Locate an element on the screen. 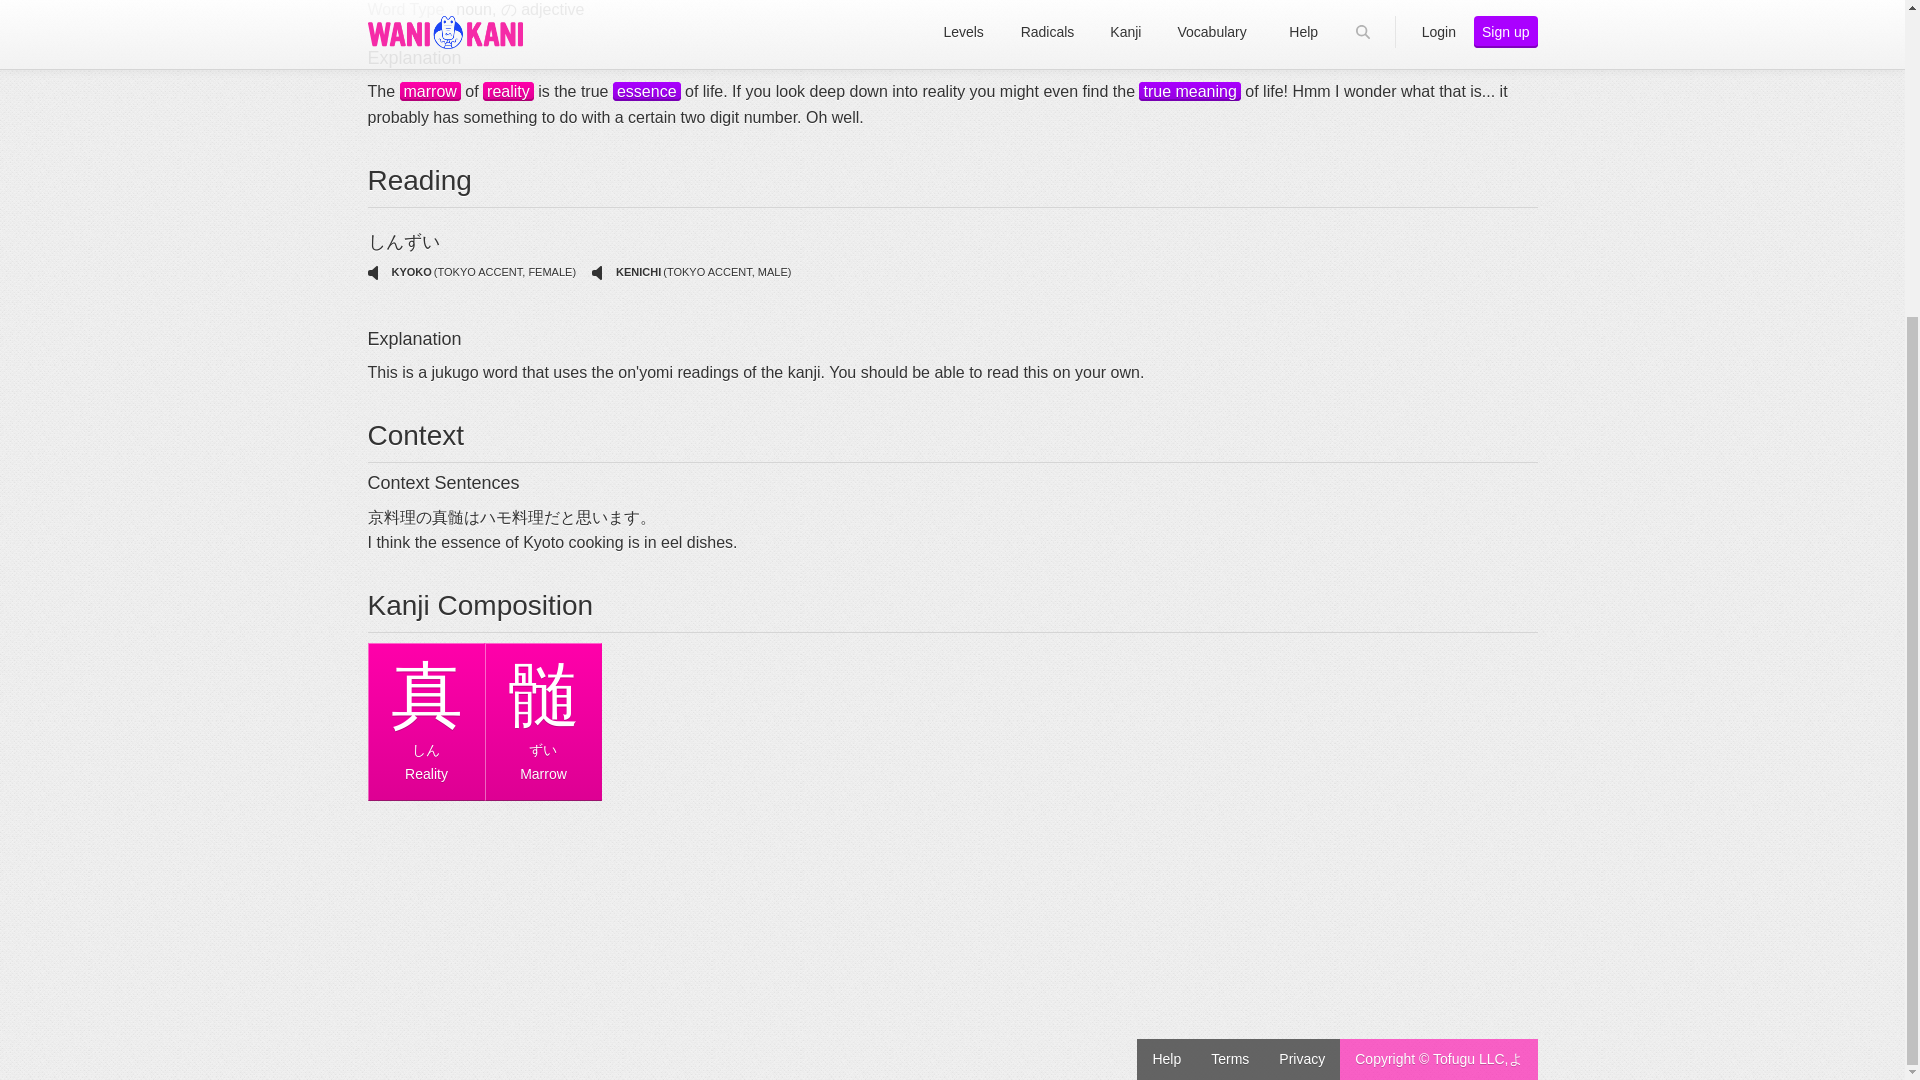  Vocabulary is located at coordinates (646, 92).